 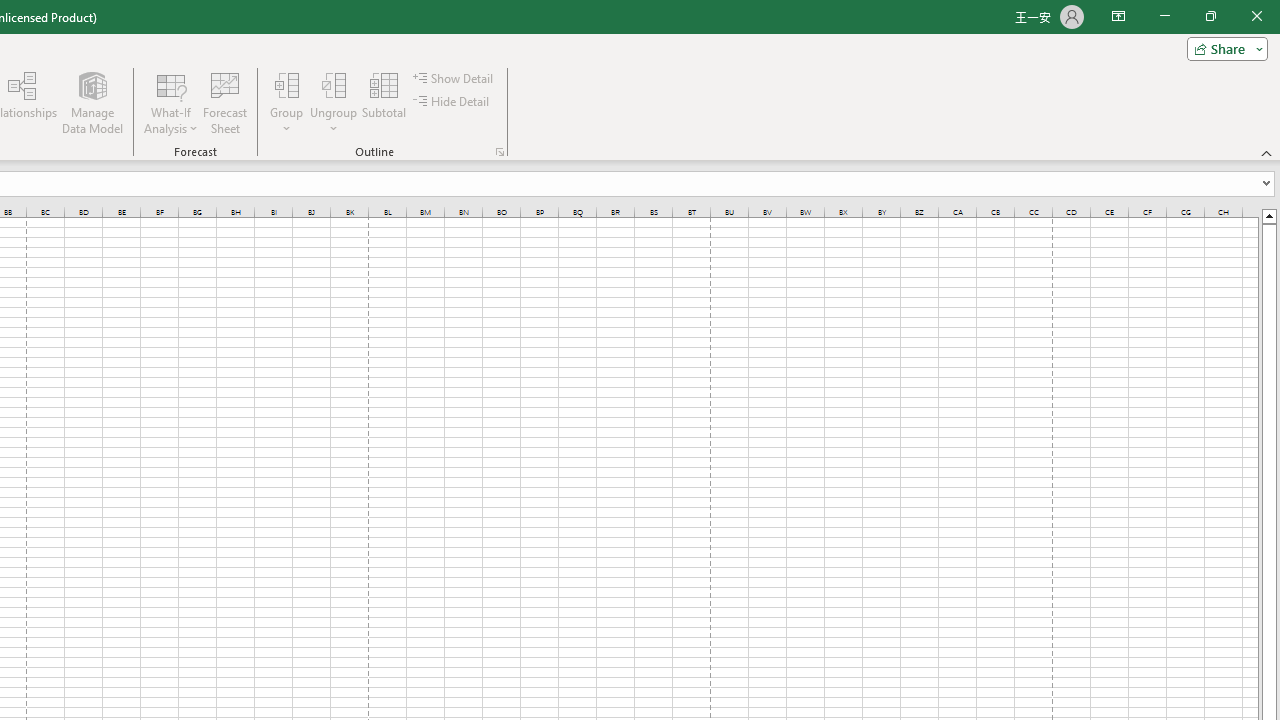 I want to click on Subtotal, so click(x=384, y=102).